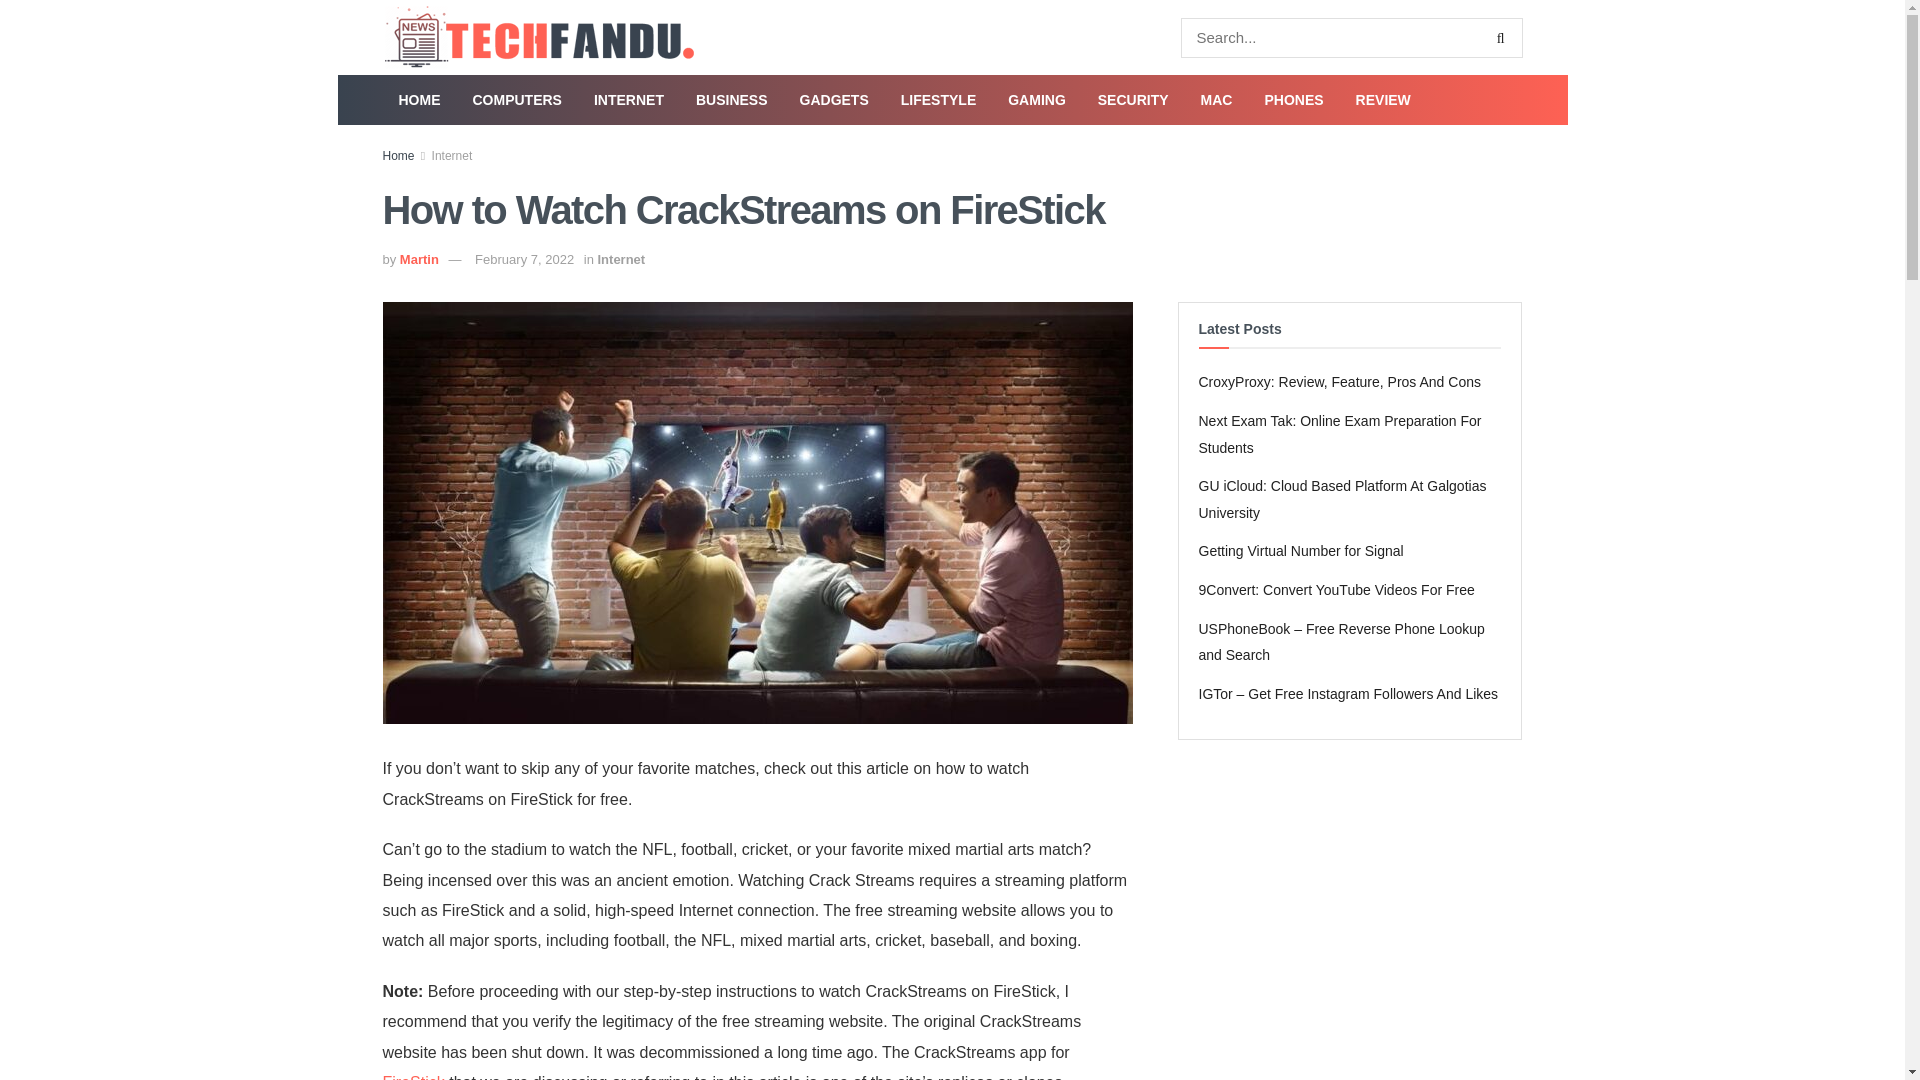 This screenshot has width=1920, height=1080. Describe the element at coordinates (1383, 100) in the screenshot. I see `REVIEW` at that location.